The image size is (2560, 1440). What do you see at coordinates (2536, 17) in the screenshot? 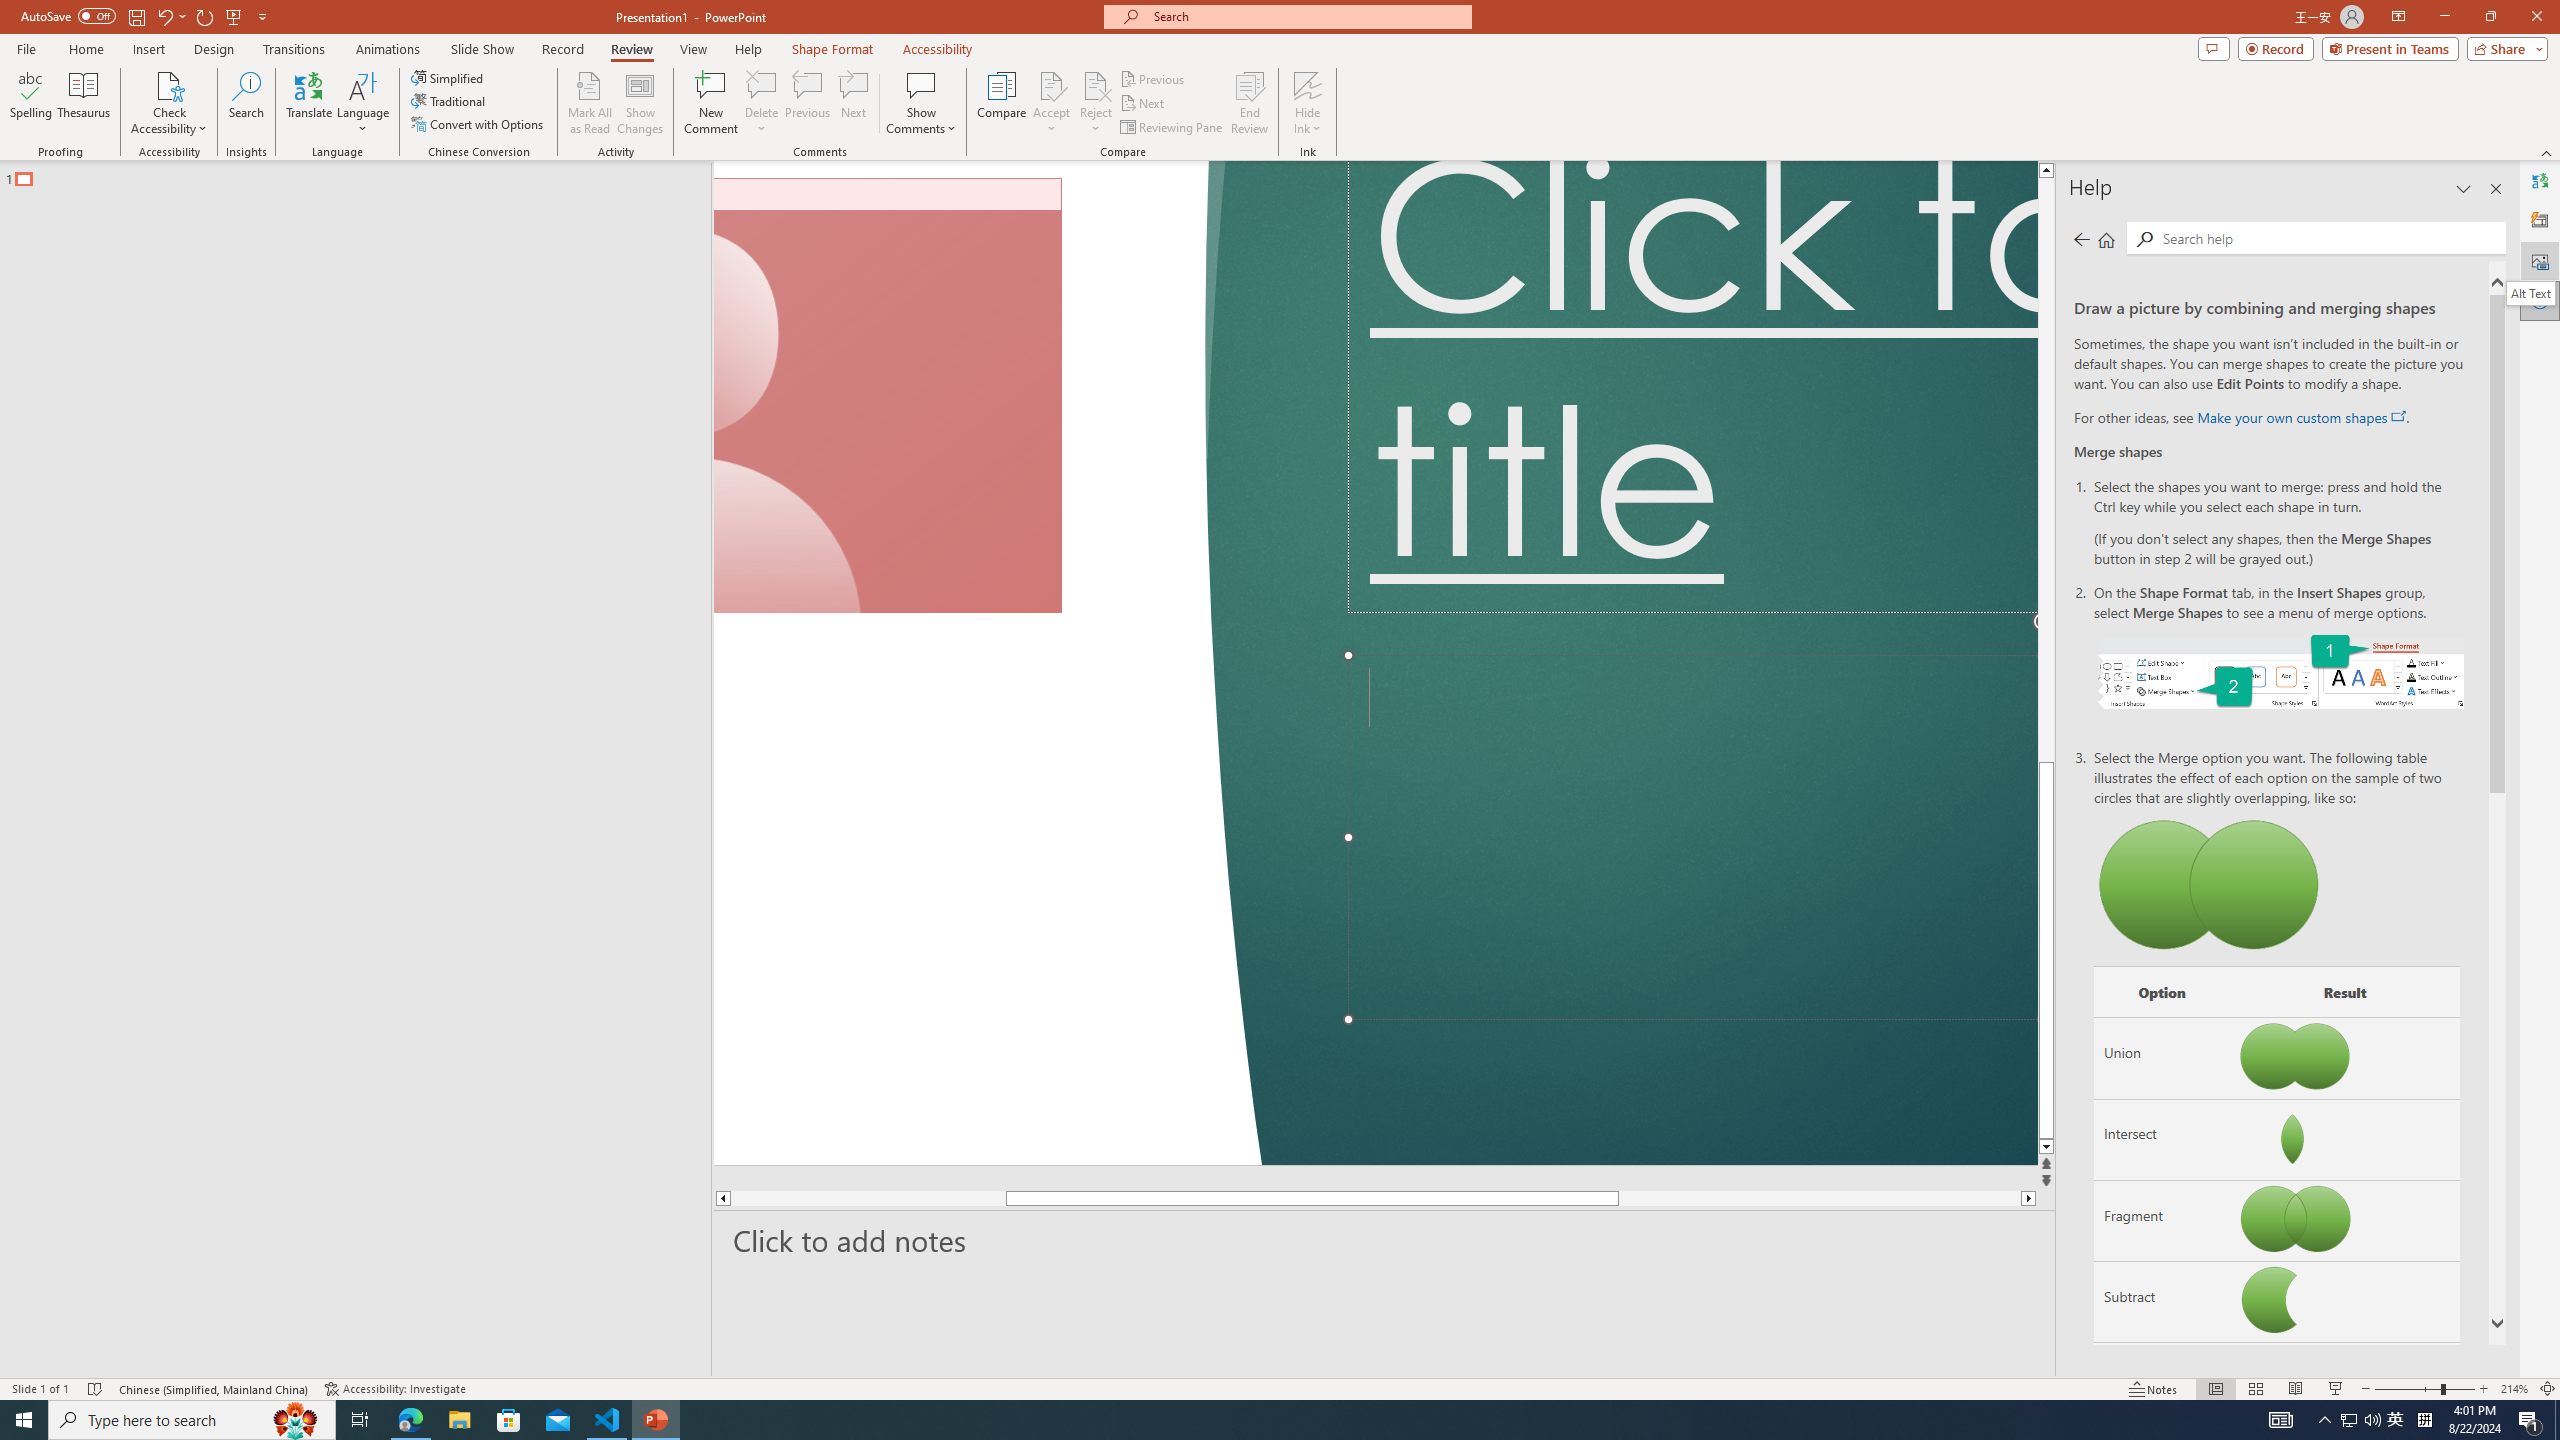
I see `Close` at bounding box center [2536, 17].